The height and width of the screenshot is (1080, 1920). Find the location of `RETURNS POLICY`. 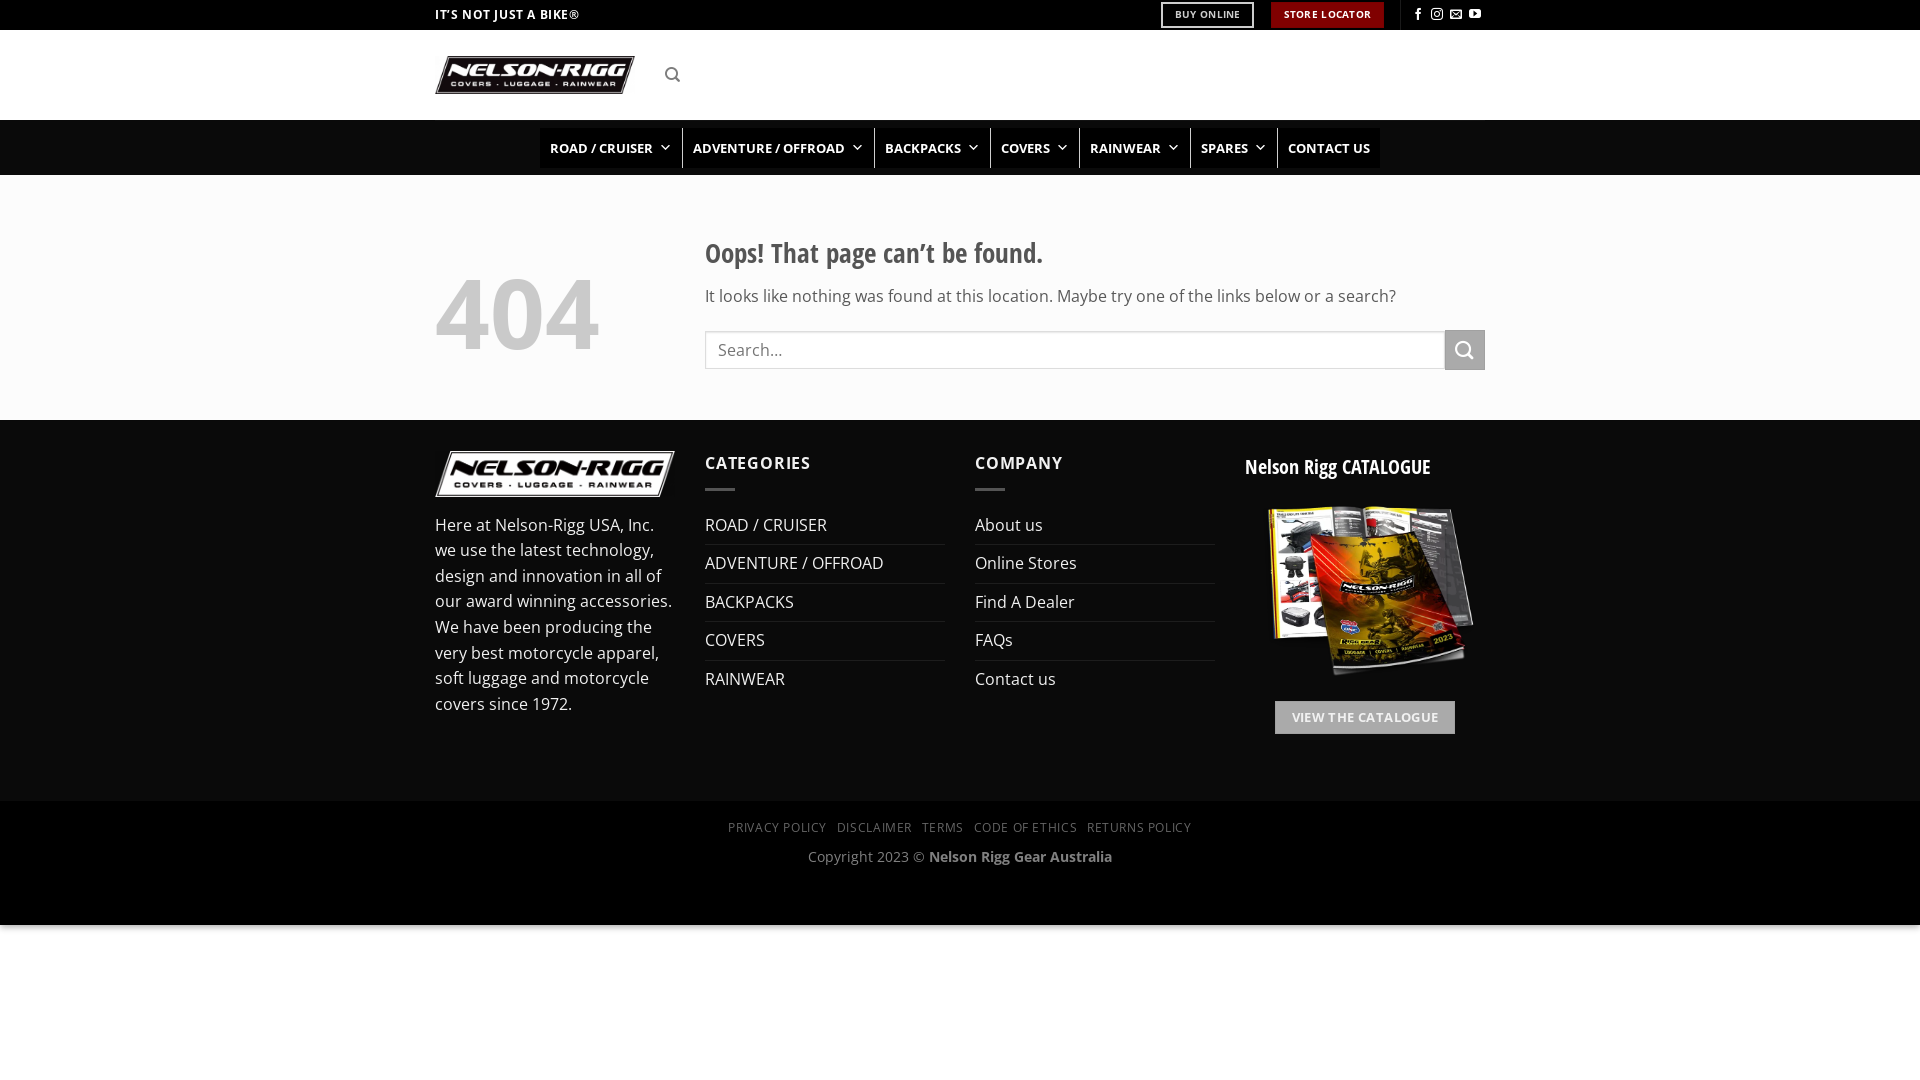

RETURNS POLICY is located at coordinates (1140, 828).